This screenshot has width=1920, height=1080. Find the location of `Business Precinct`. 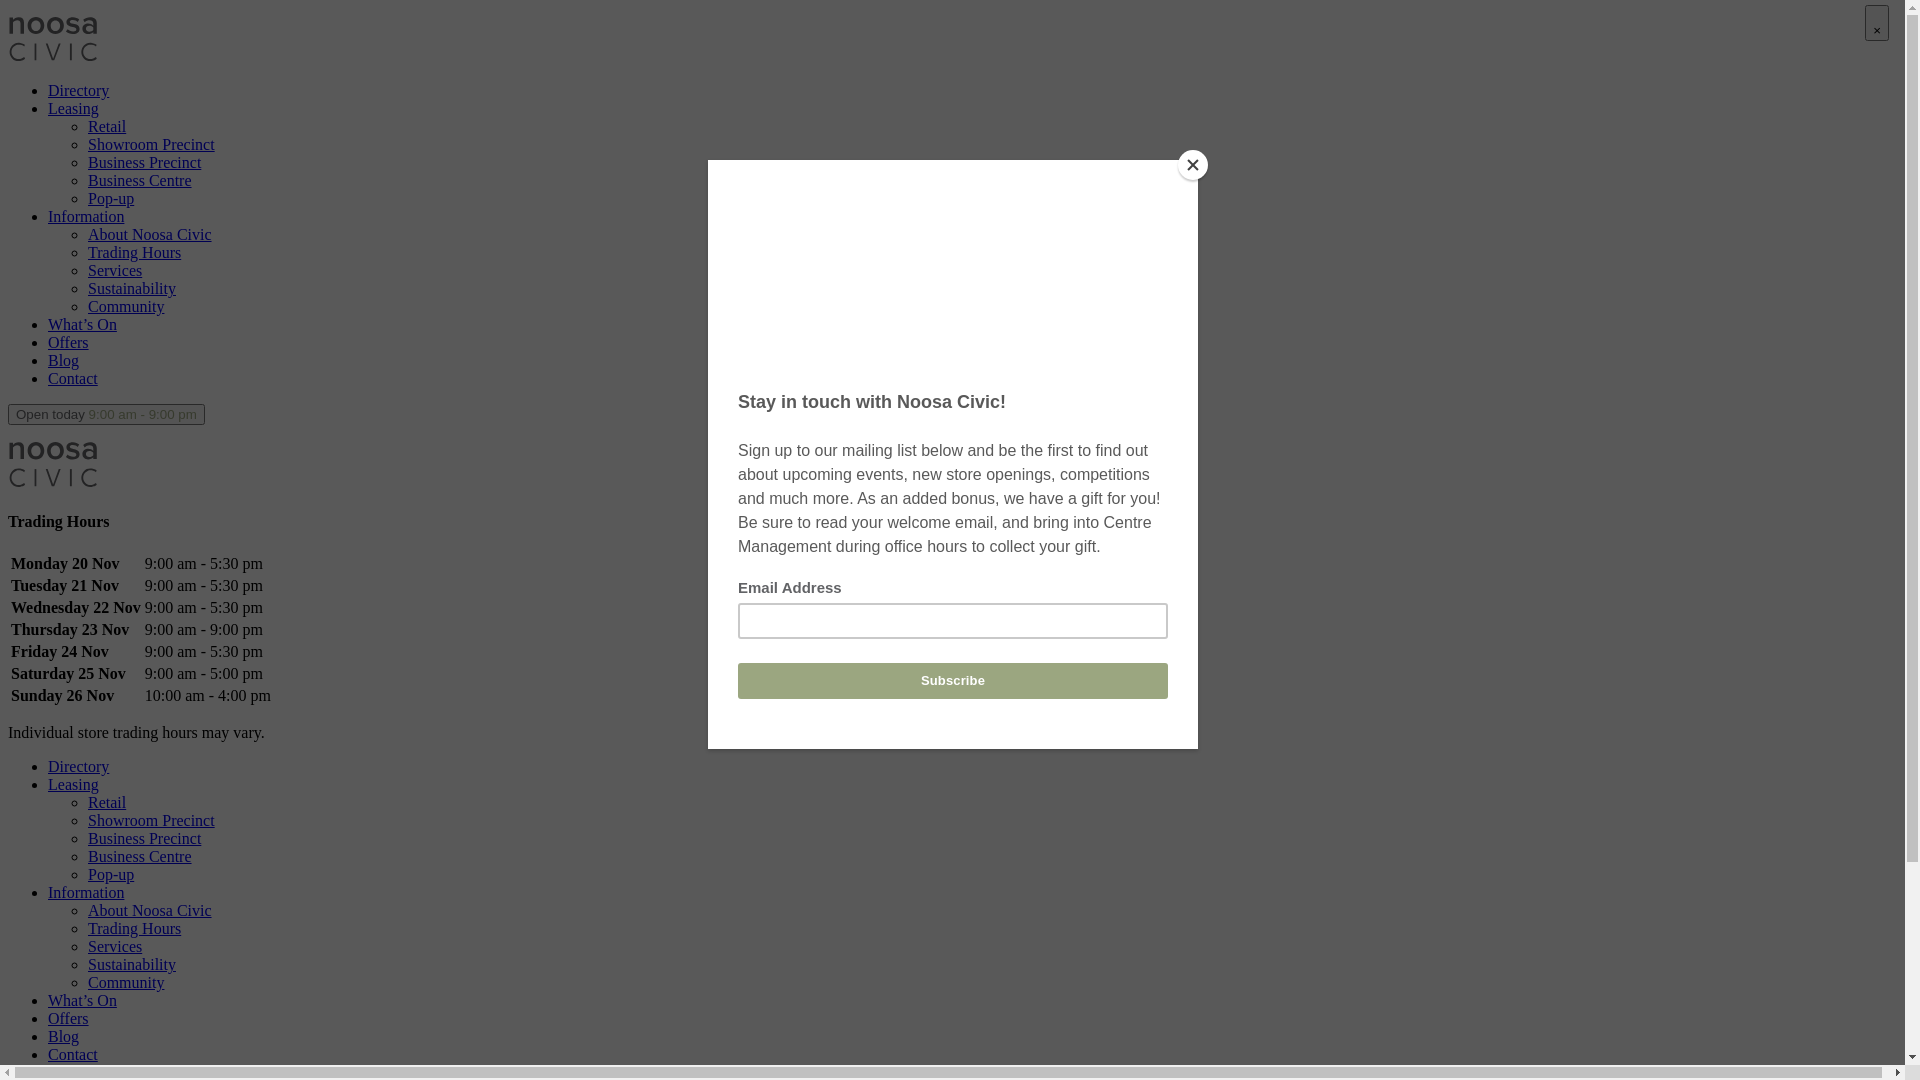

Business Precinct is located at coordinates (144, 162).